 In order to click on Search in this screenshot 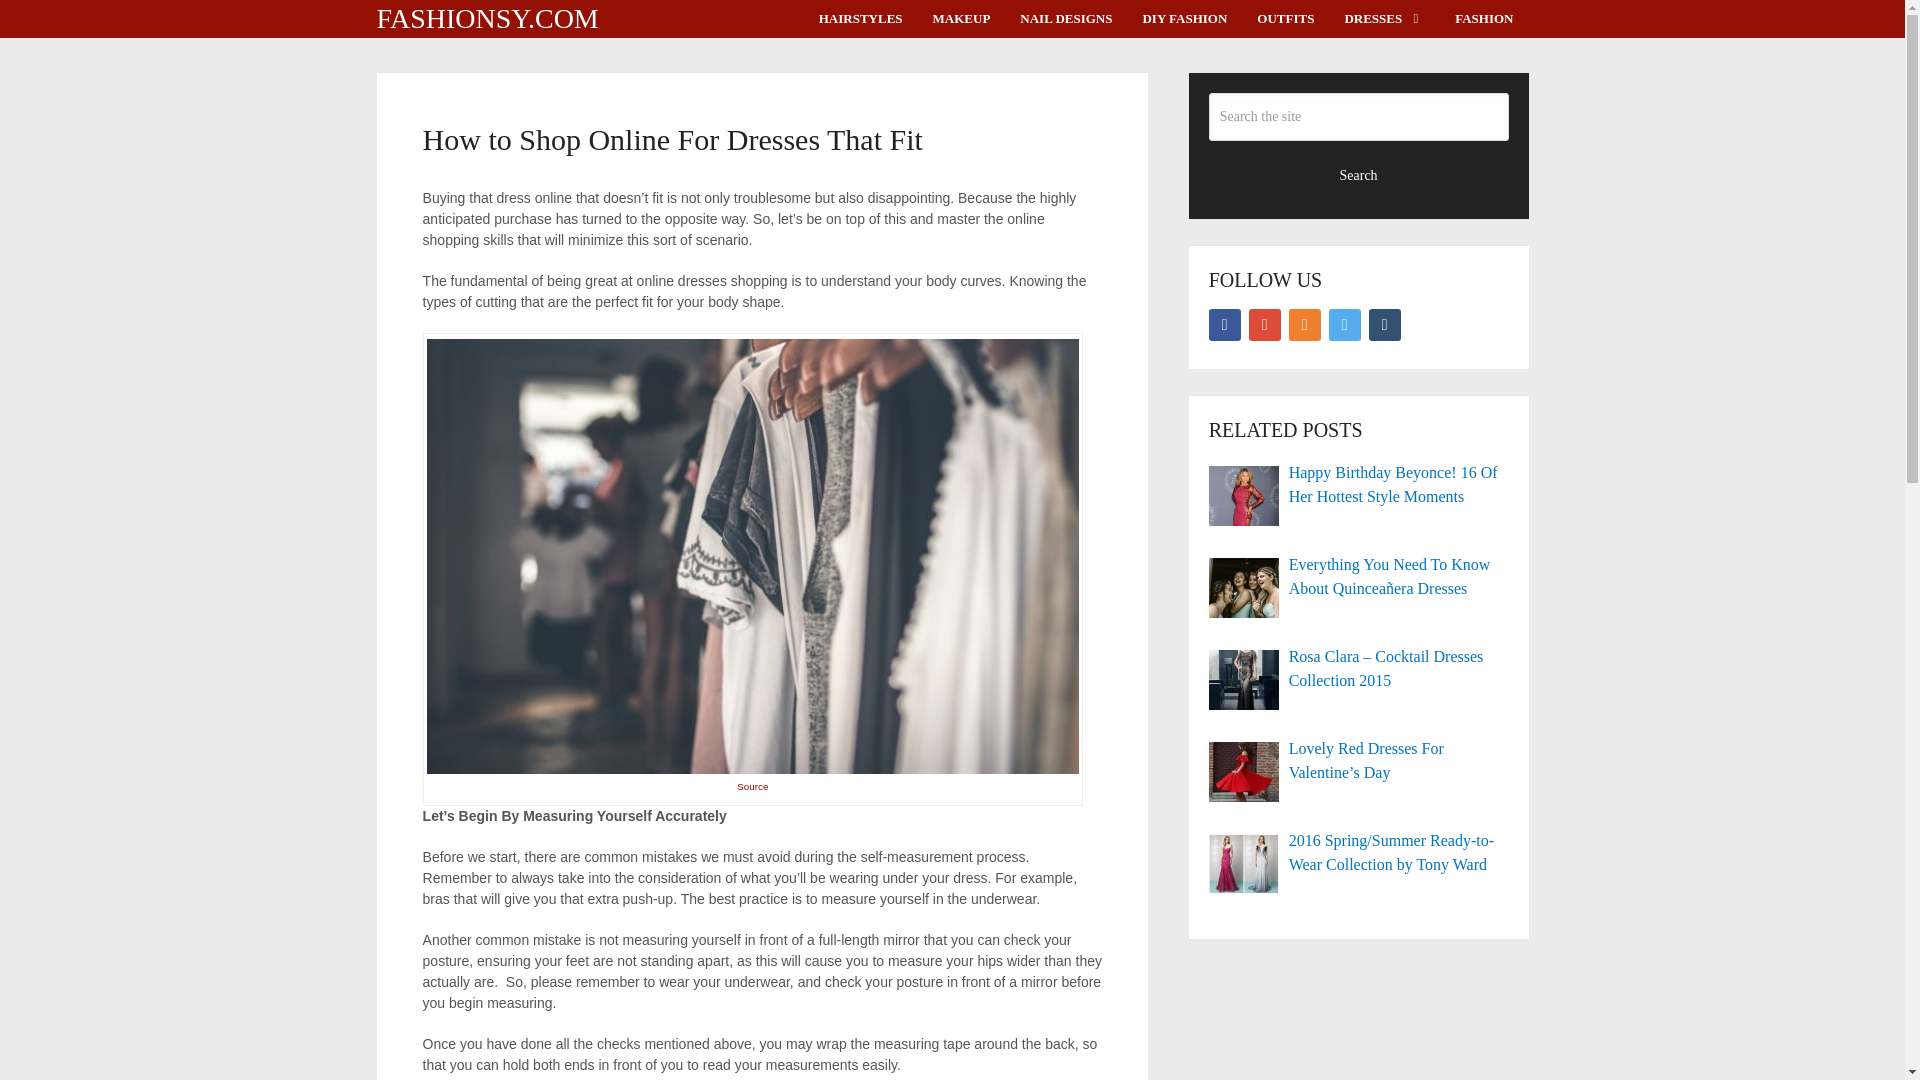, I will do `click(1359, 174)`.